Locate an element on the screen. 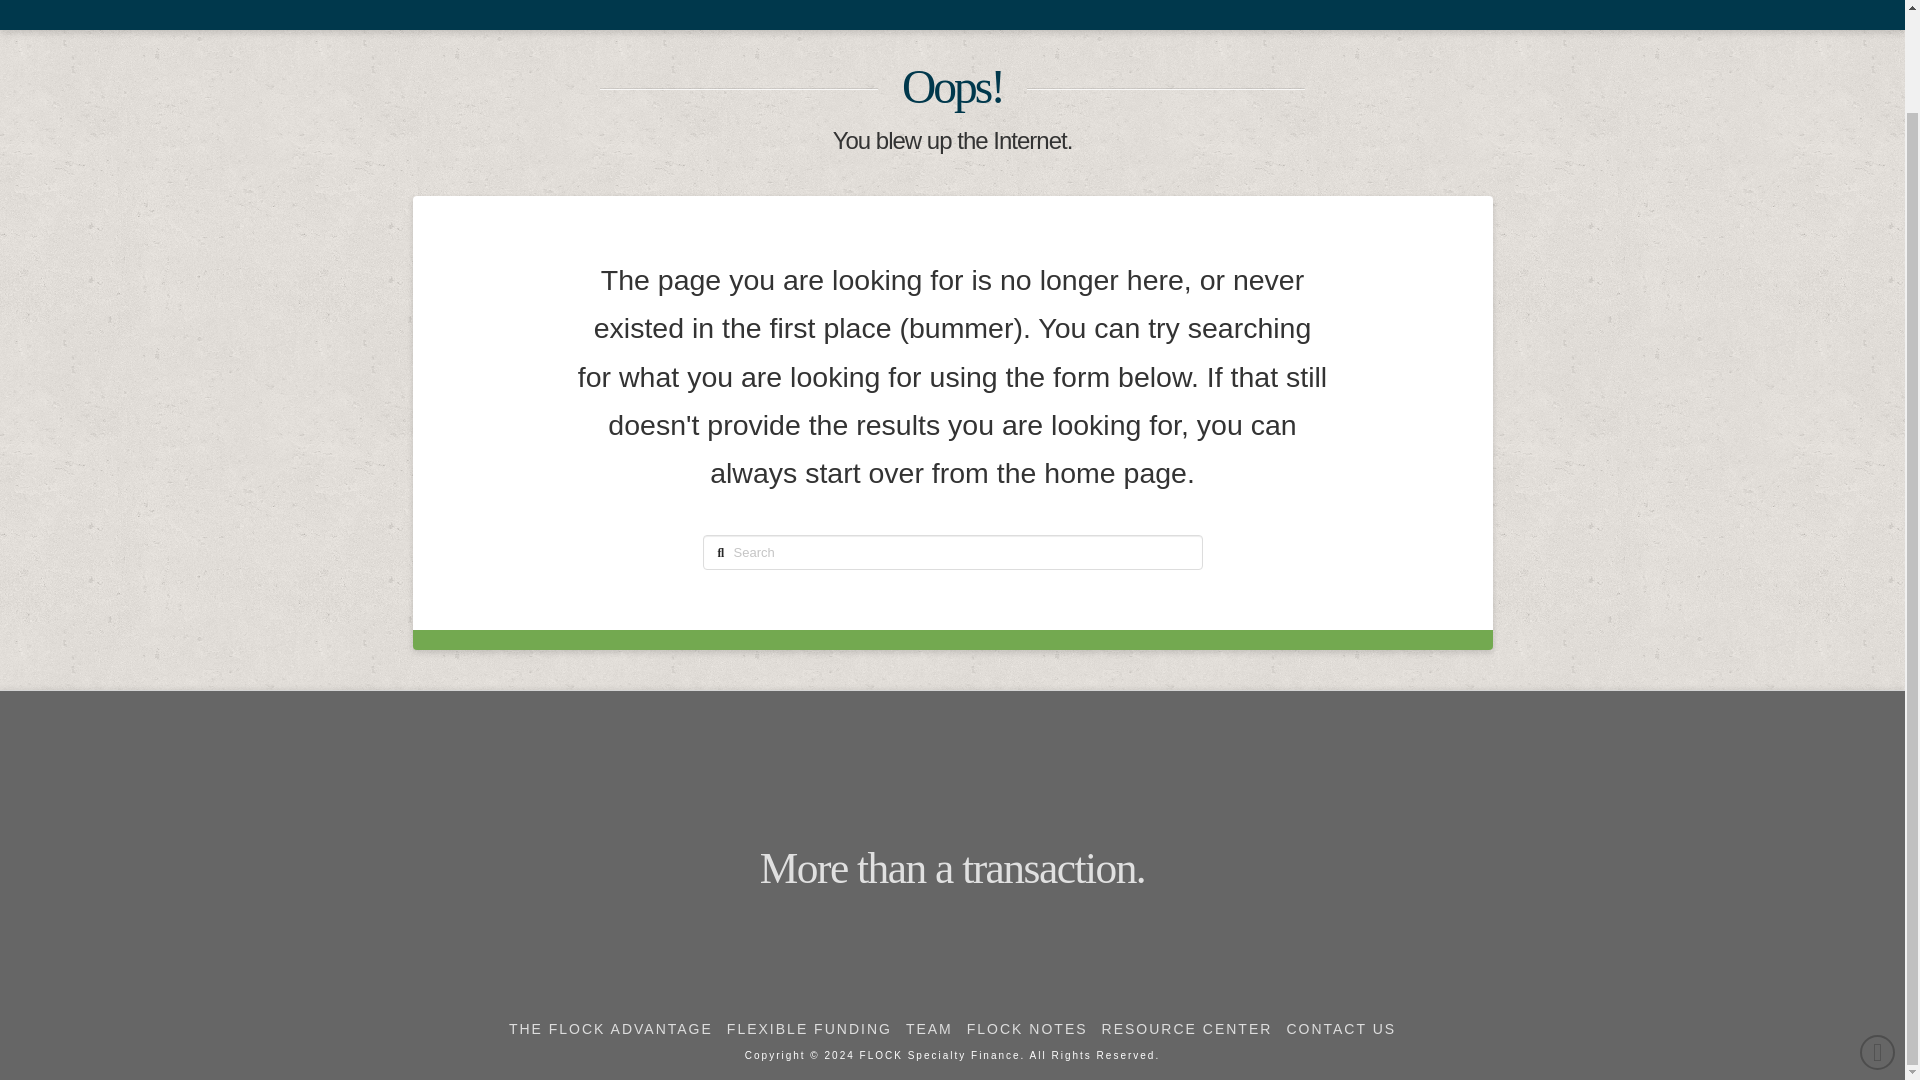 The image size is (1920, 1080). FLOCK NOTES is located at coordinates (1035, 4).